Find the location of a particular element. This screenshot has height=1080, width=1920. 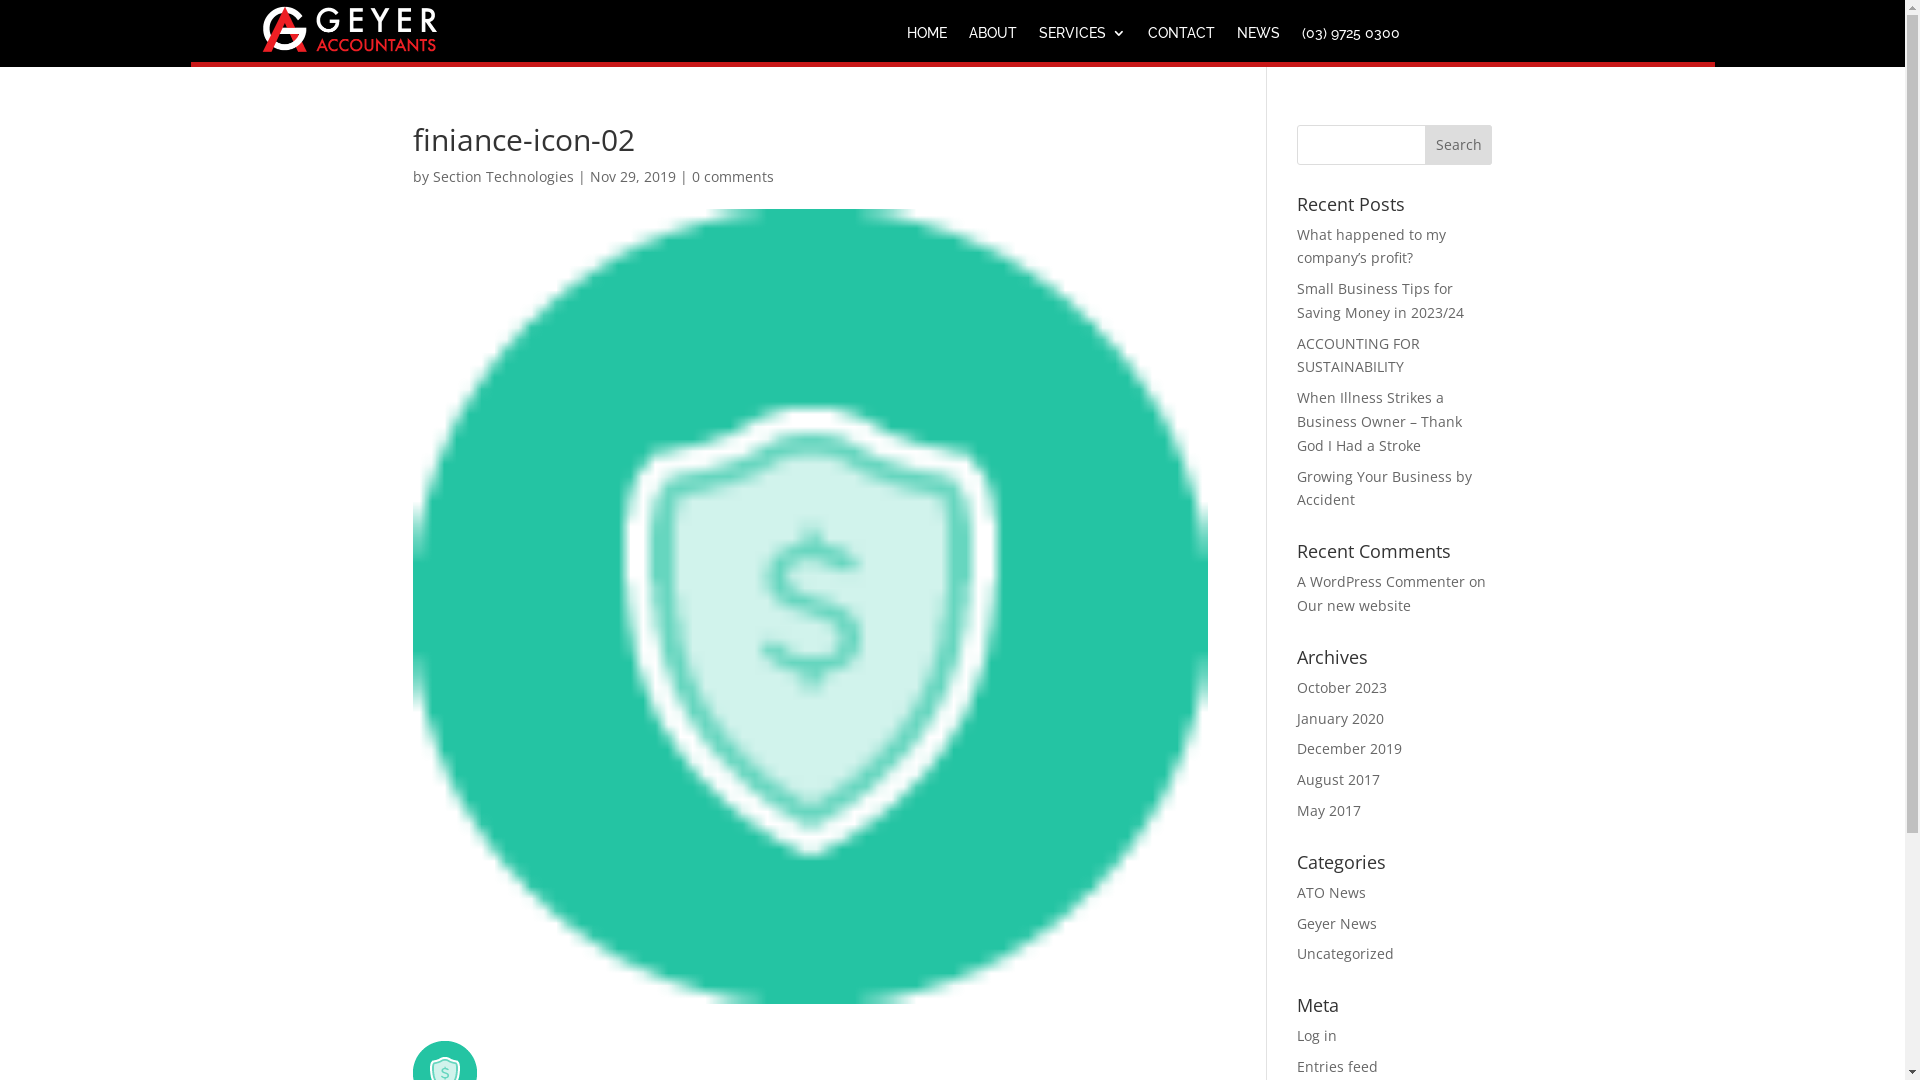

A WordPress Commenter is located at coordinates (1381, 582).